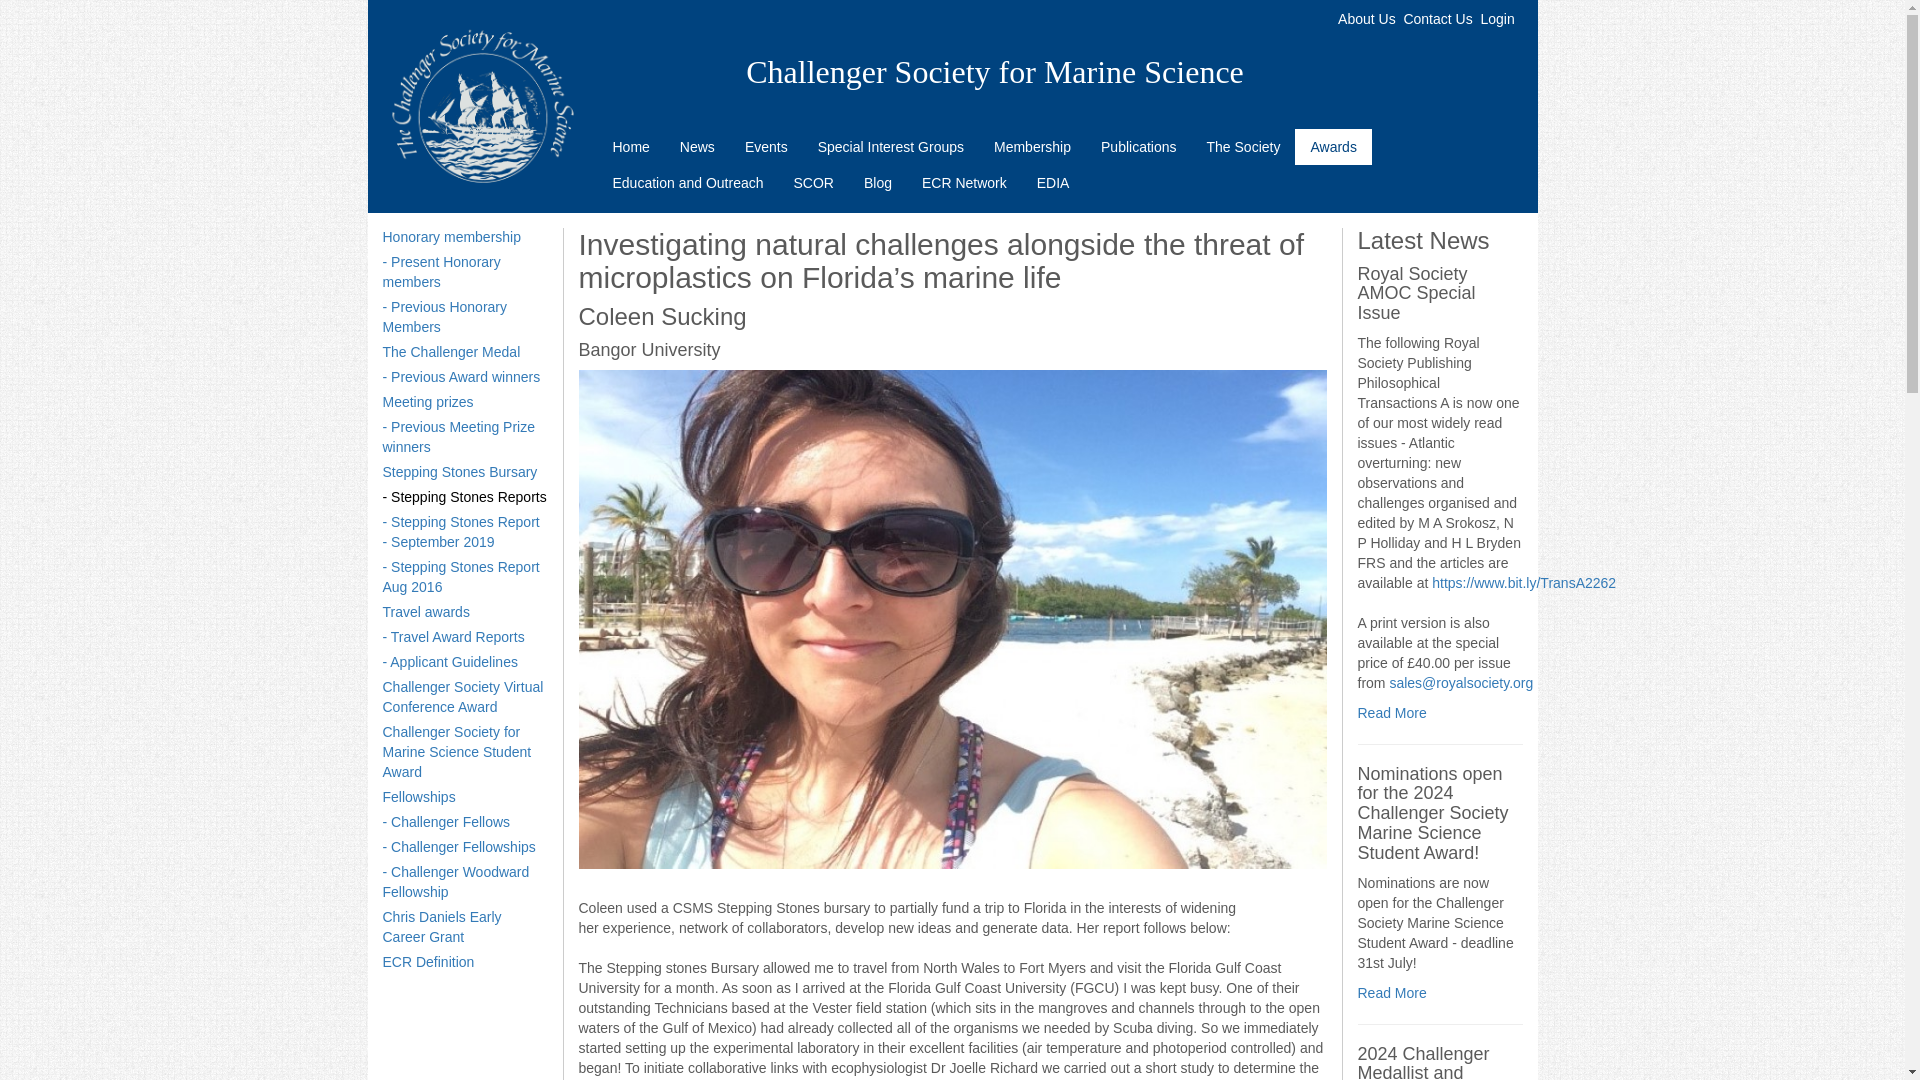  Describe the element at coordinates (696, 146) in the screenshot. I see `News` at that location.